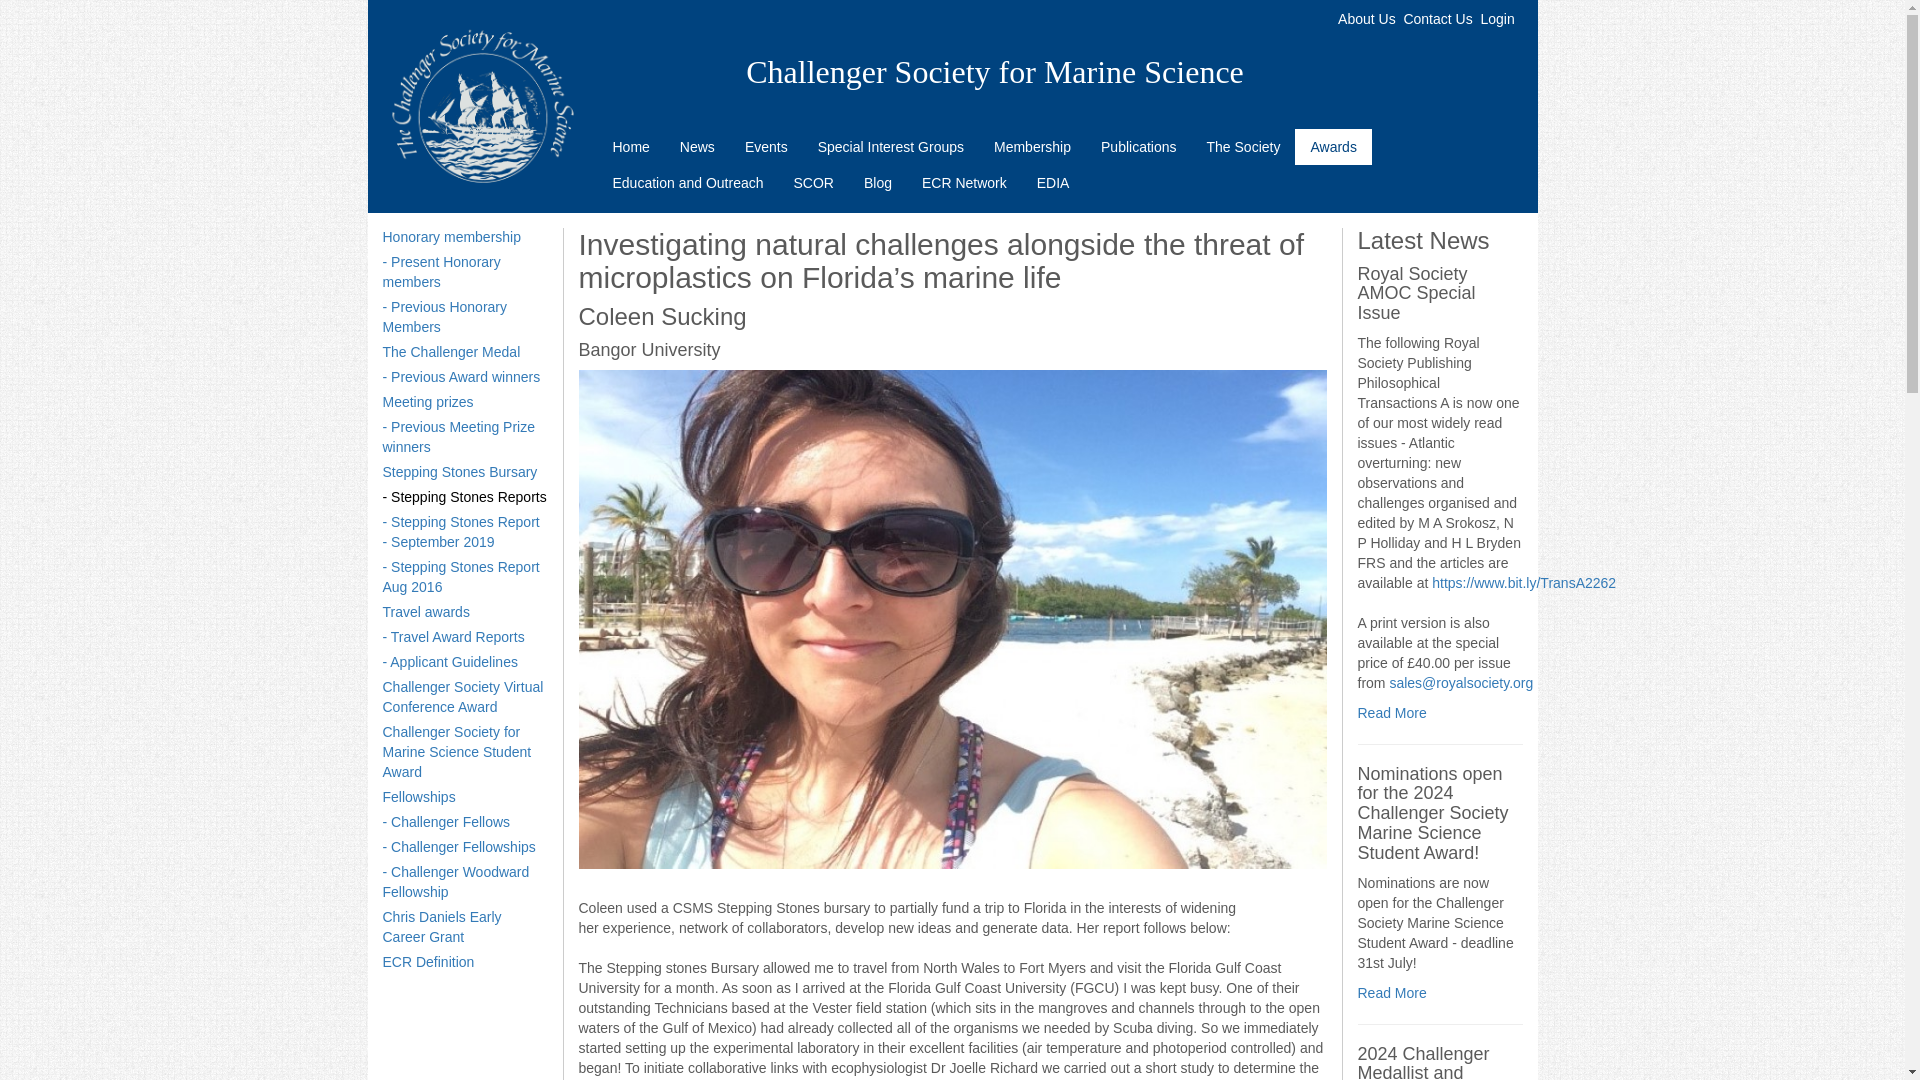  Describe the element at coordinates (696, 146) in the screenshot. I see `News` at that location.